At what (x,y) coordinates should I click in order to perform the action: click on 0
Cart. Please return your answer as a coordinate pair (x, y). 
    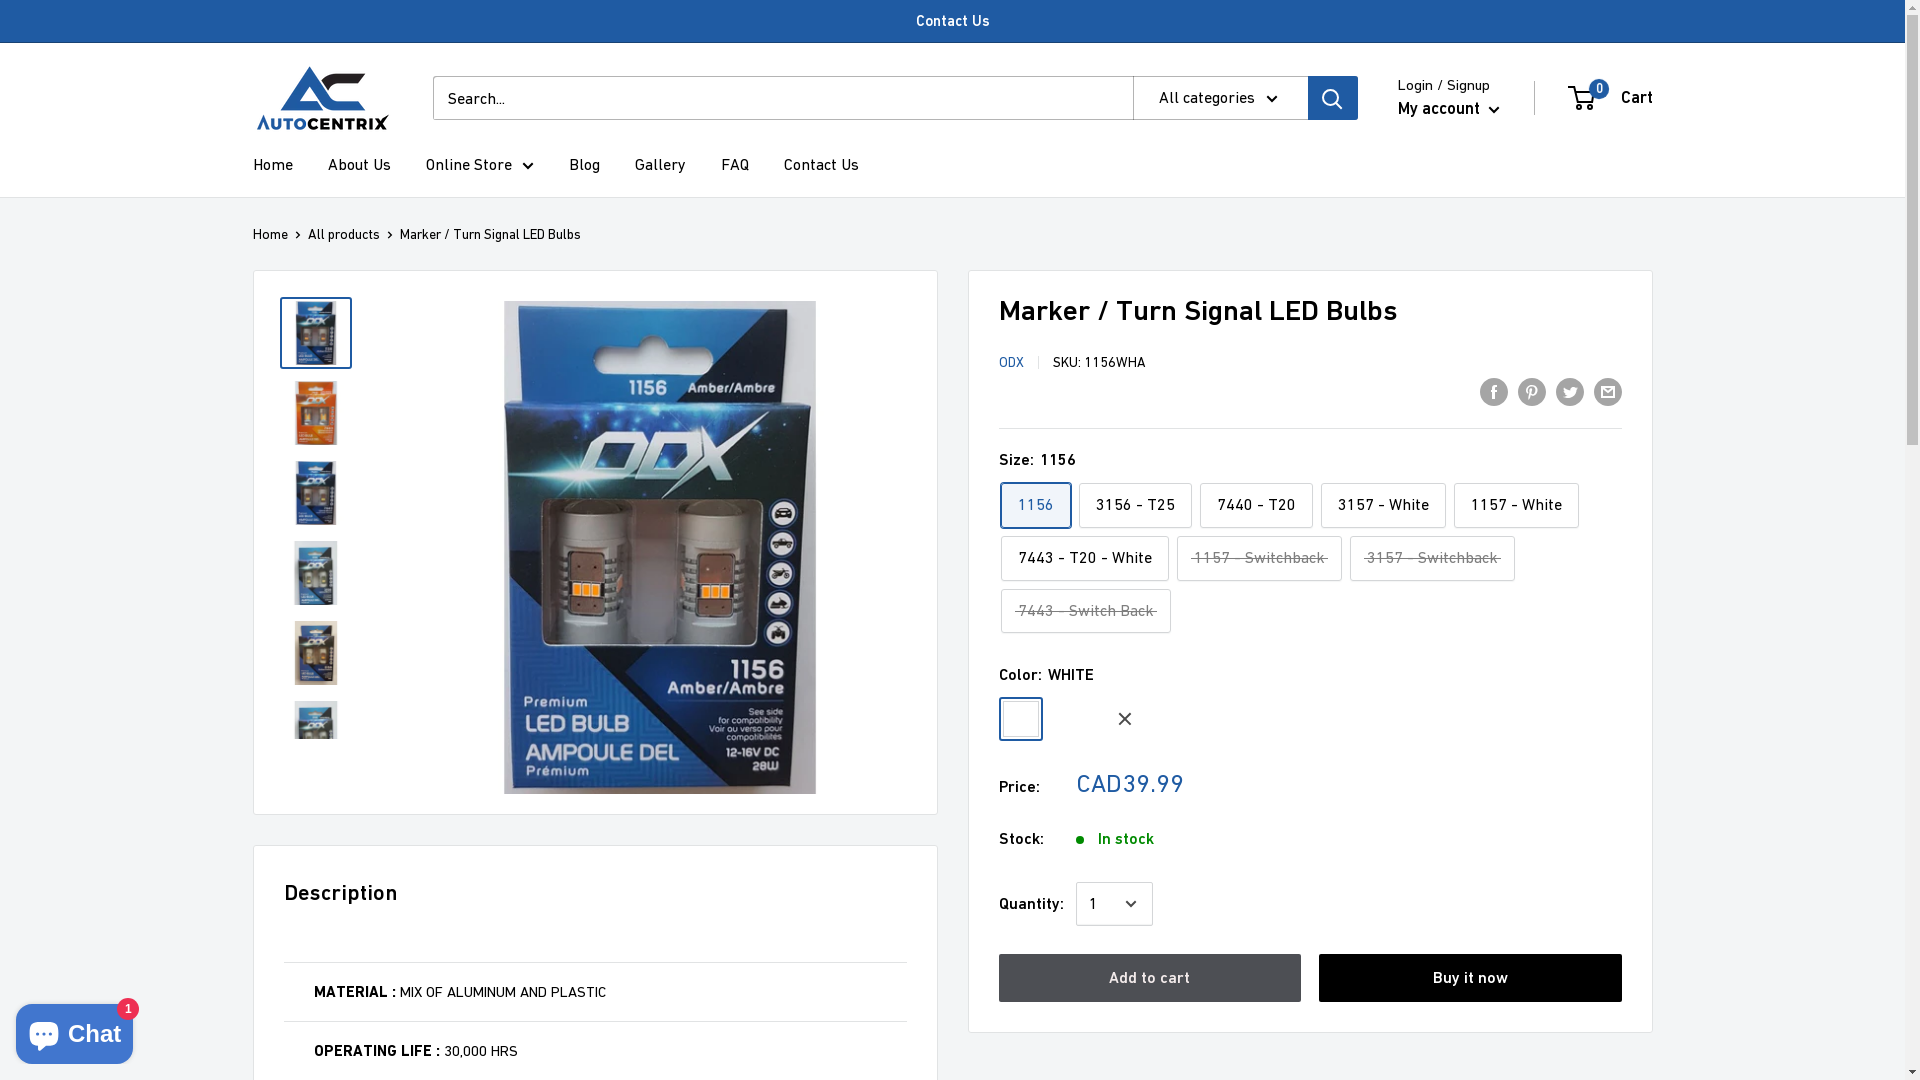
    Looking at the image, I should click on (1612, 98).